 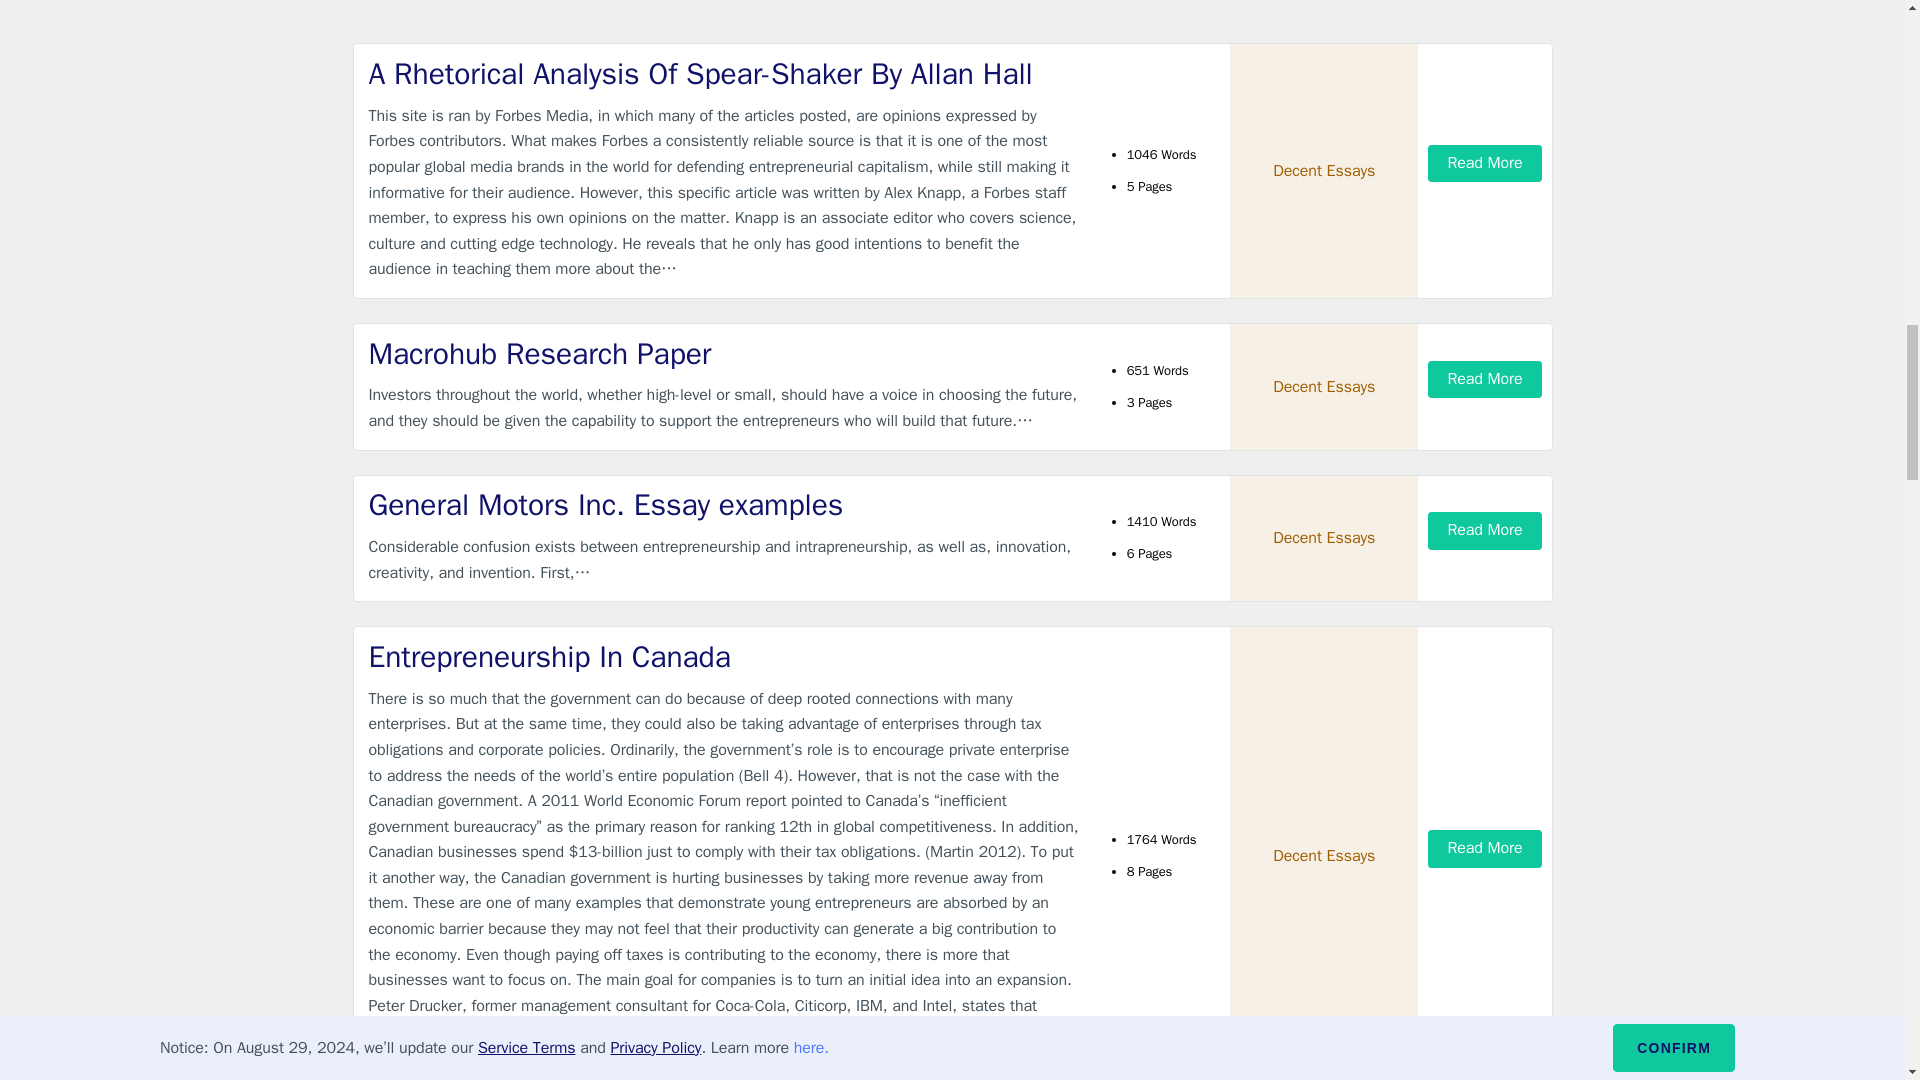 I want to click on Read More, so click(x=1484, y=163).